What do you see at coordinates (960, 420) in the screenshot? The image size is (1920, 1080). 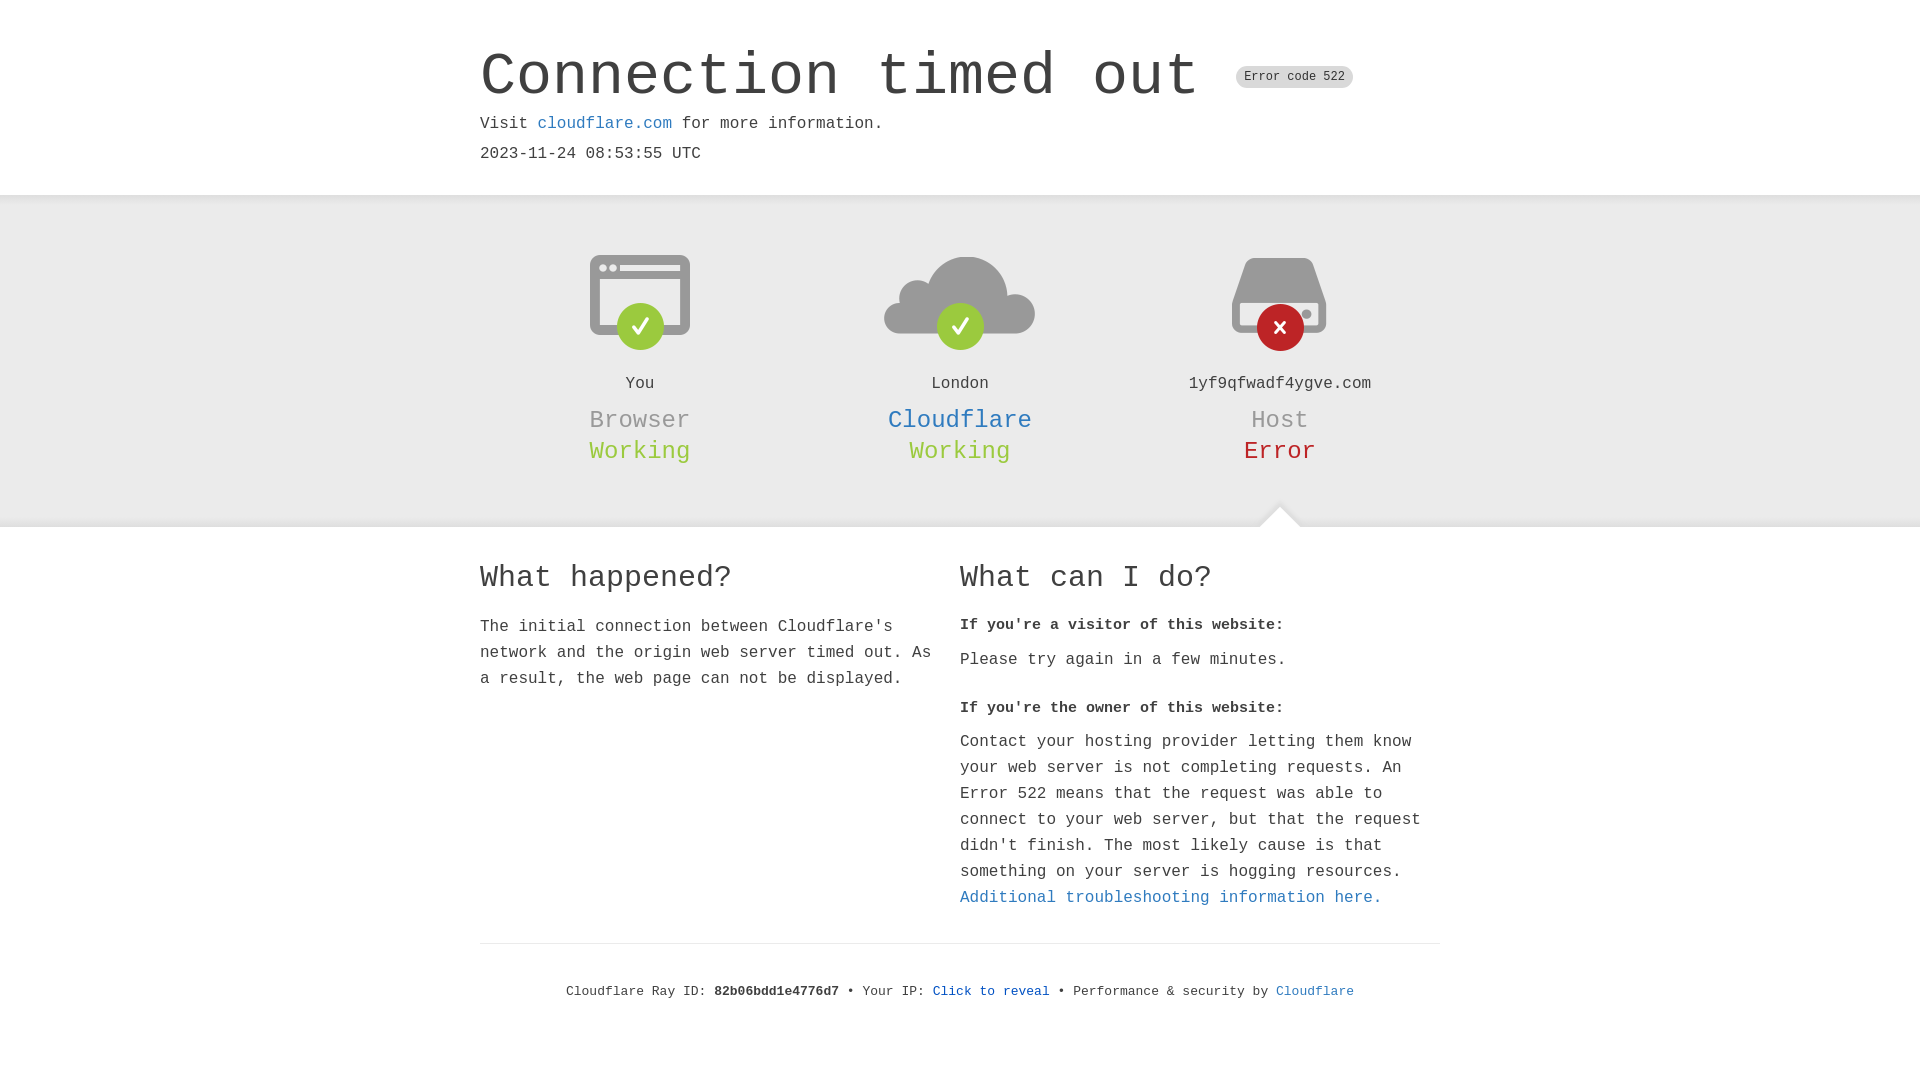 I see `Cloudflare` at bounding box center [960, 420].